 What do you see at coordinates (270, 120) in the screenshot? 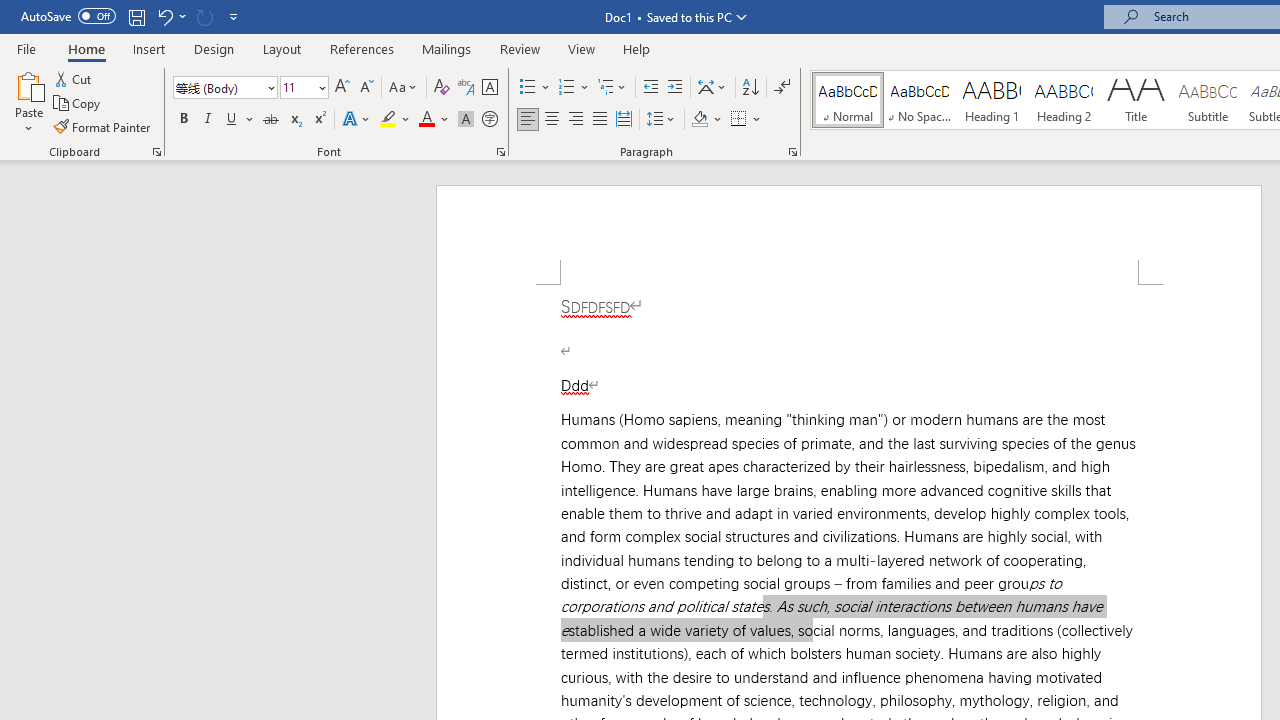
I see `Strikethrough` at bounding box center [270, 120].